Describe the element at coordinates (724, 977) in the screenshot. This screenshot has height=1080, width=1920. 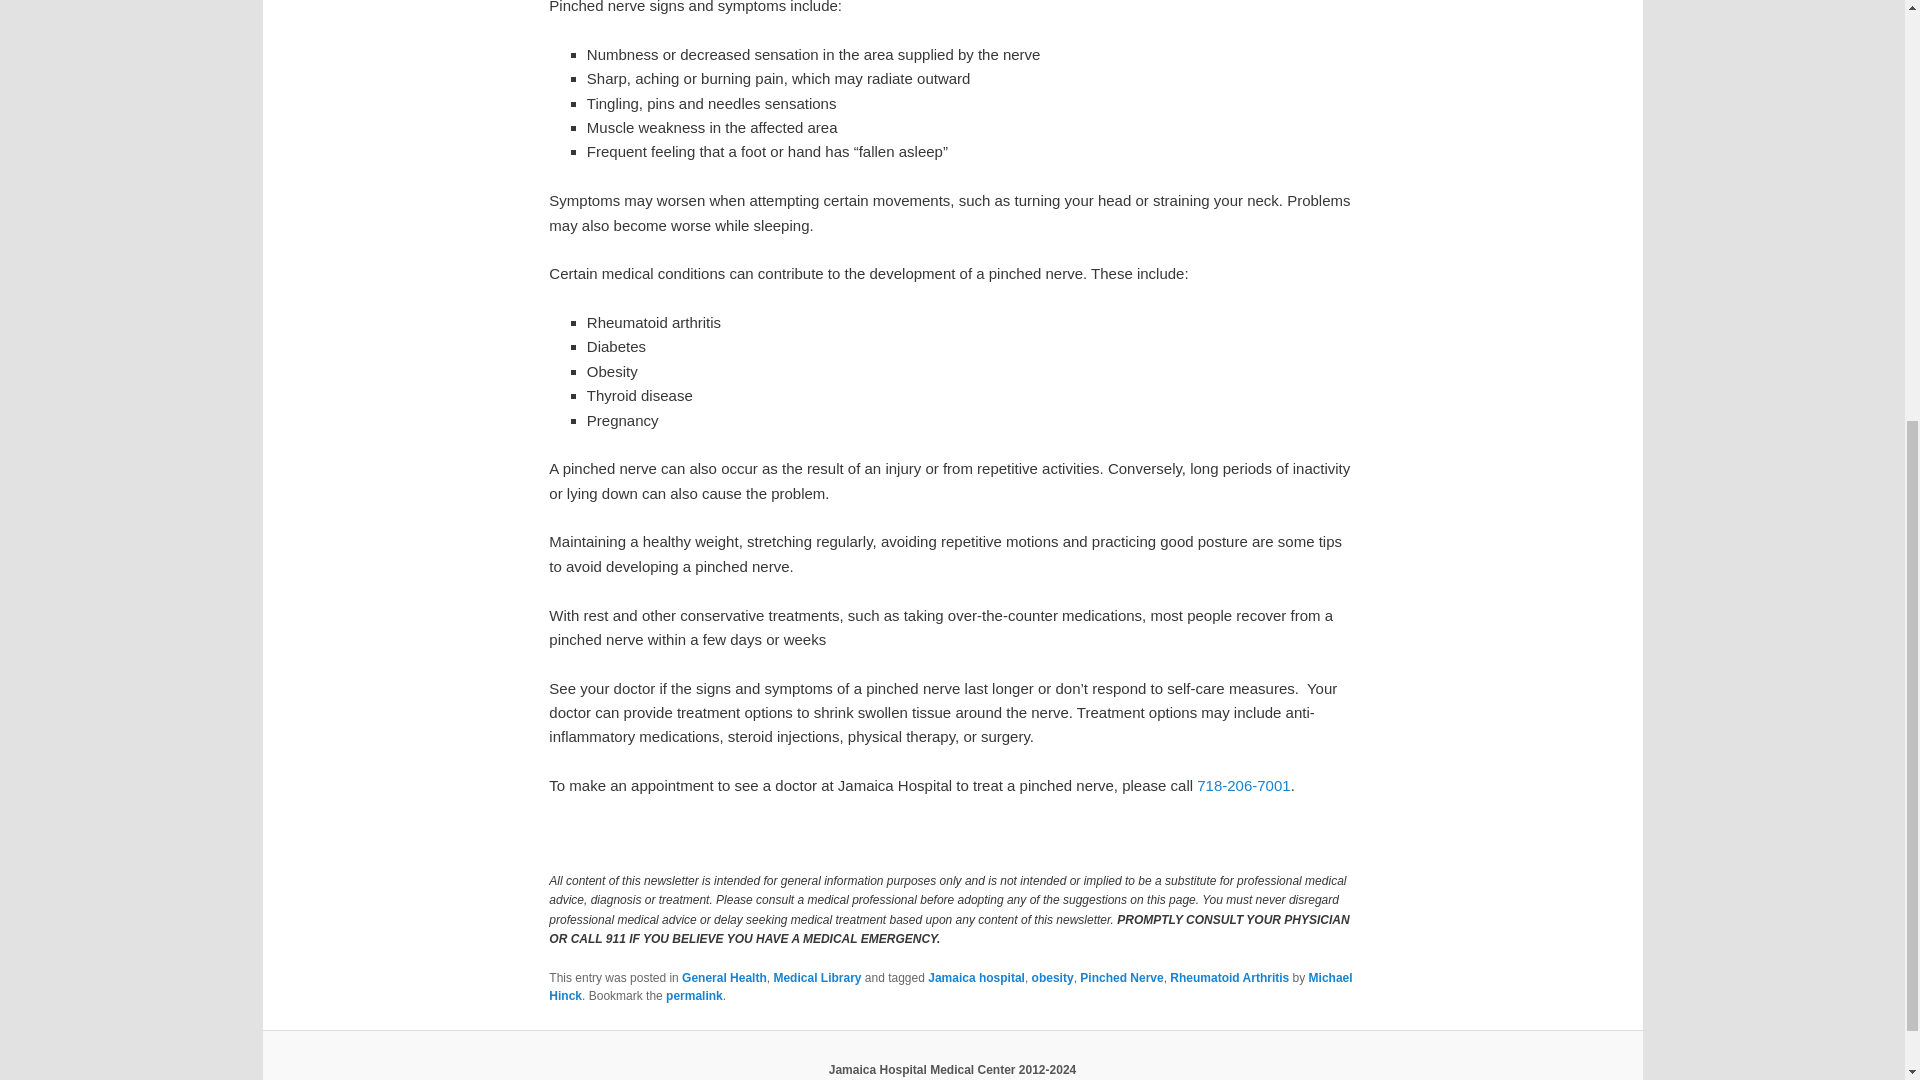
I see `General Health` at that location.